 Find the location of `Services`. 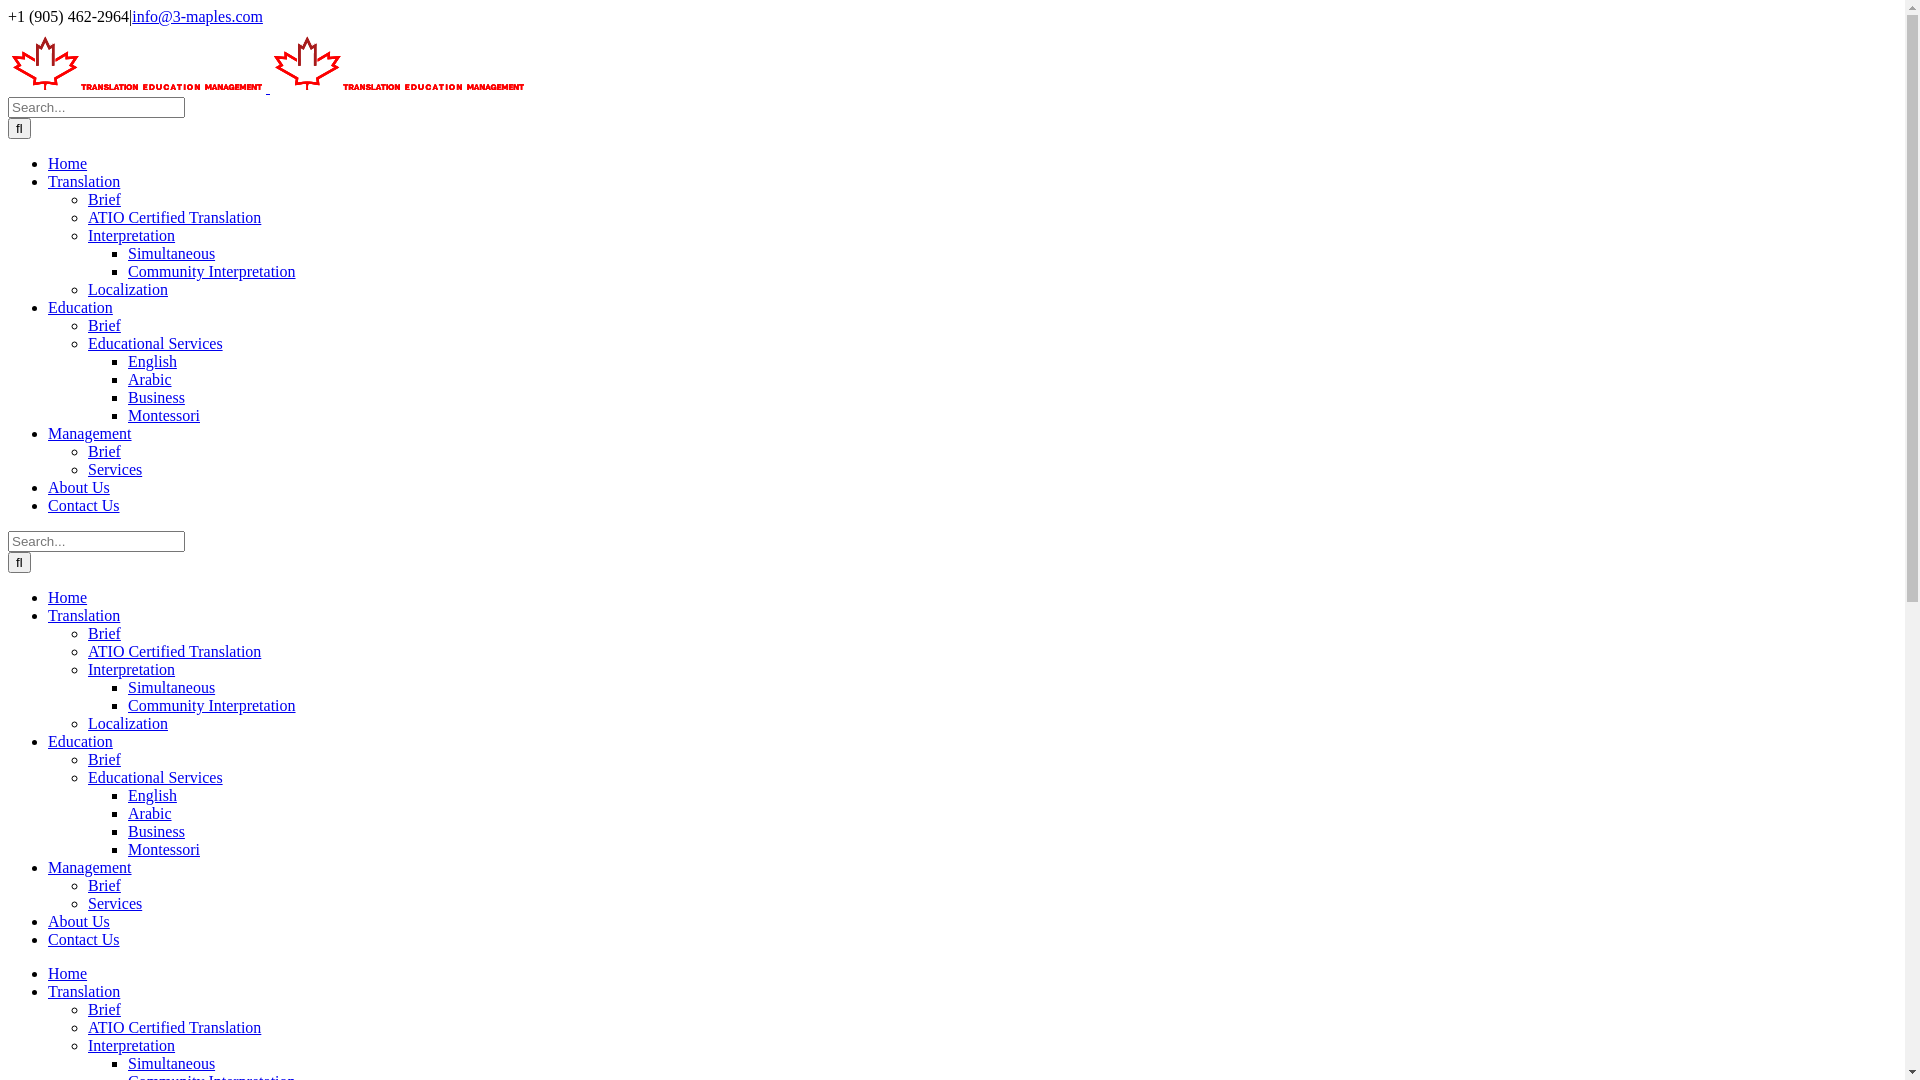

Services is located at coordinates (115, 904).